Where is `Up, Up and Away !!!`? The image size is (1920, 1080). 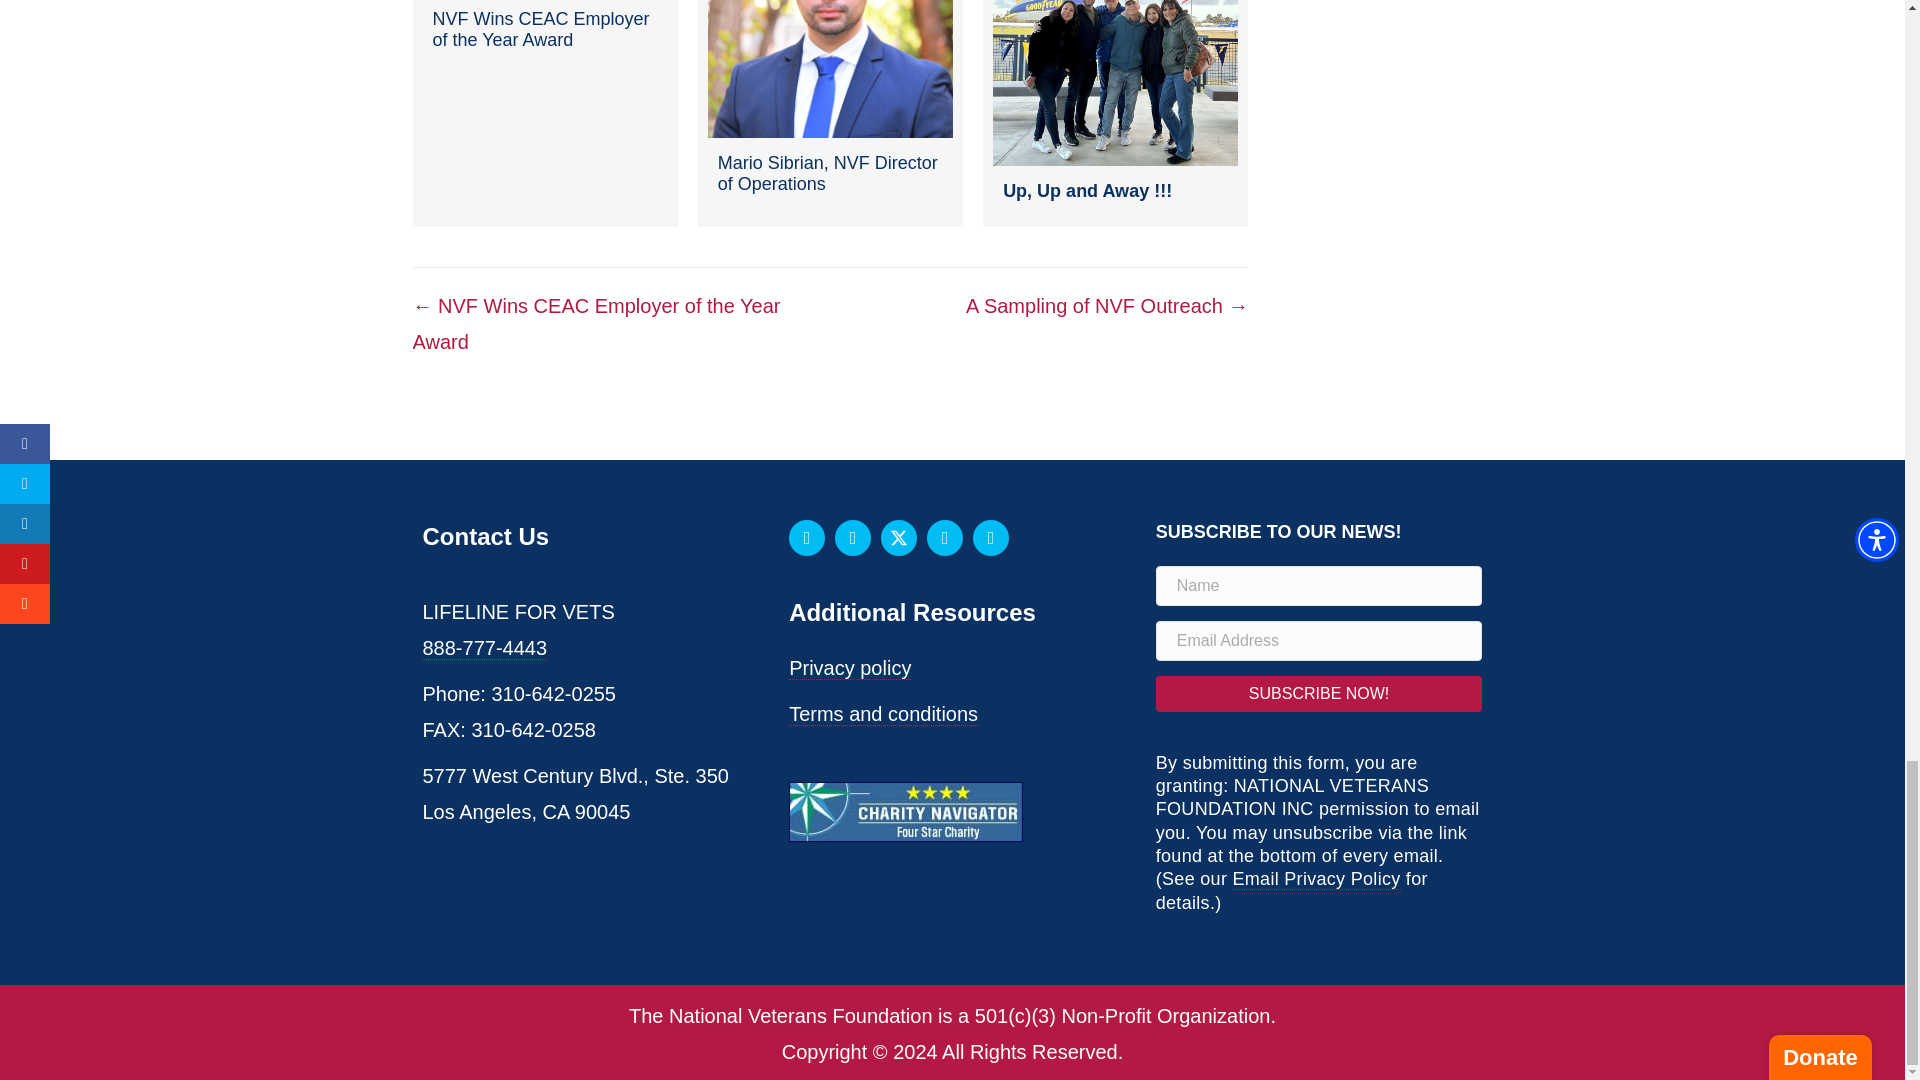 Up, Up and Away !!! is located at coordinates (1116, 113).